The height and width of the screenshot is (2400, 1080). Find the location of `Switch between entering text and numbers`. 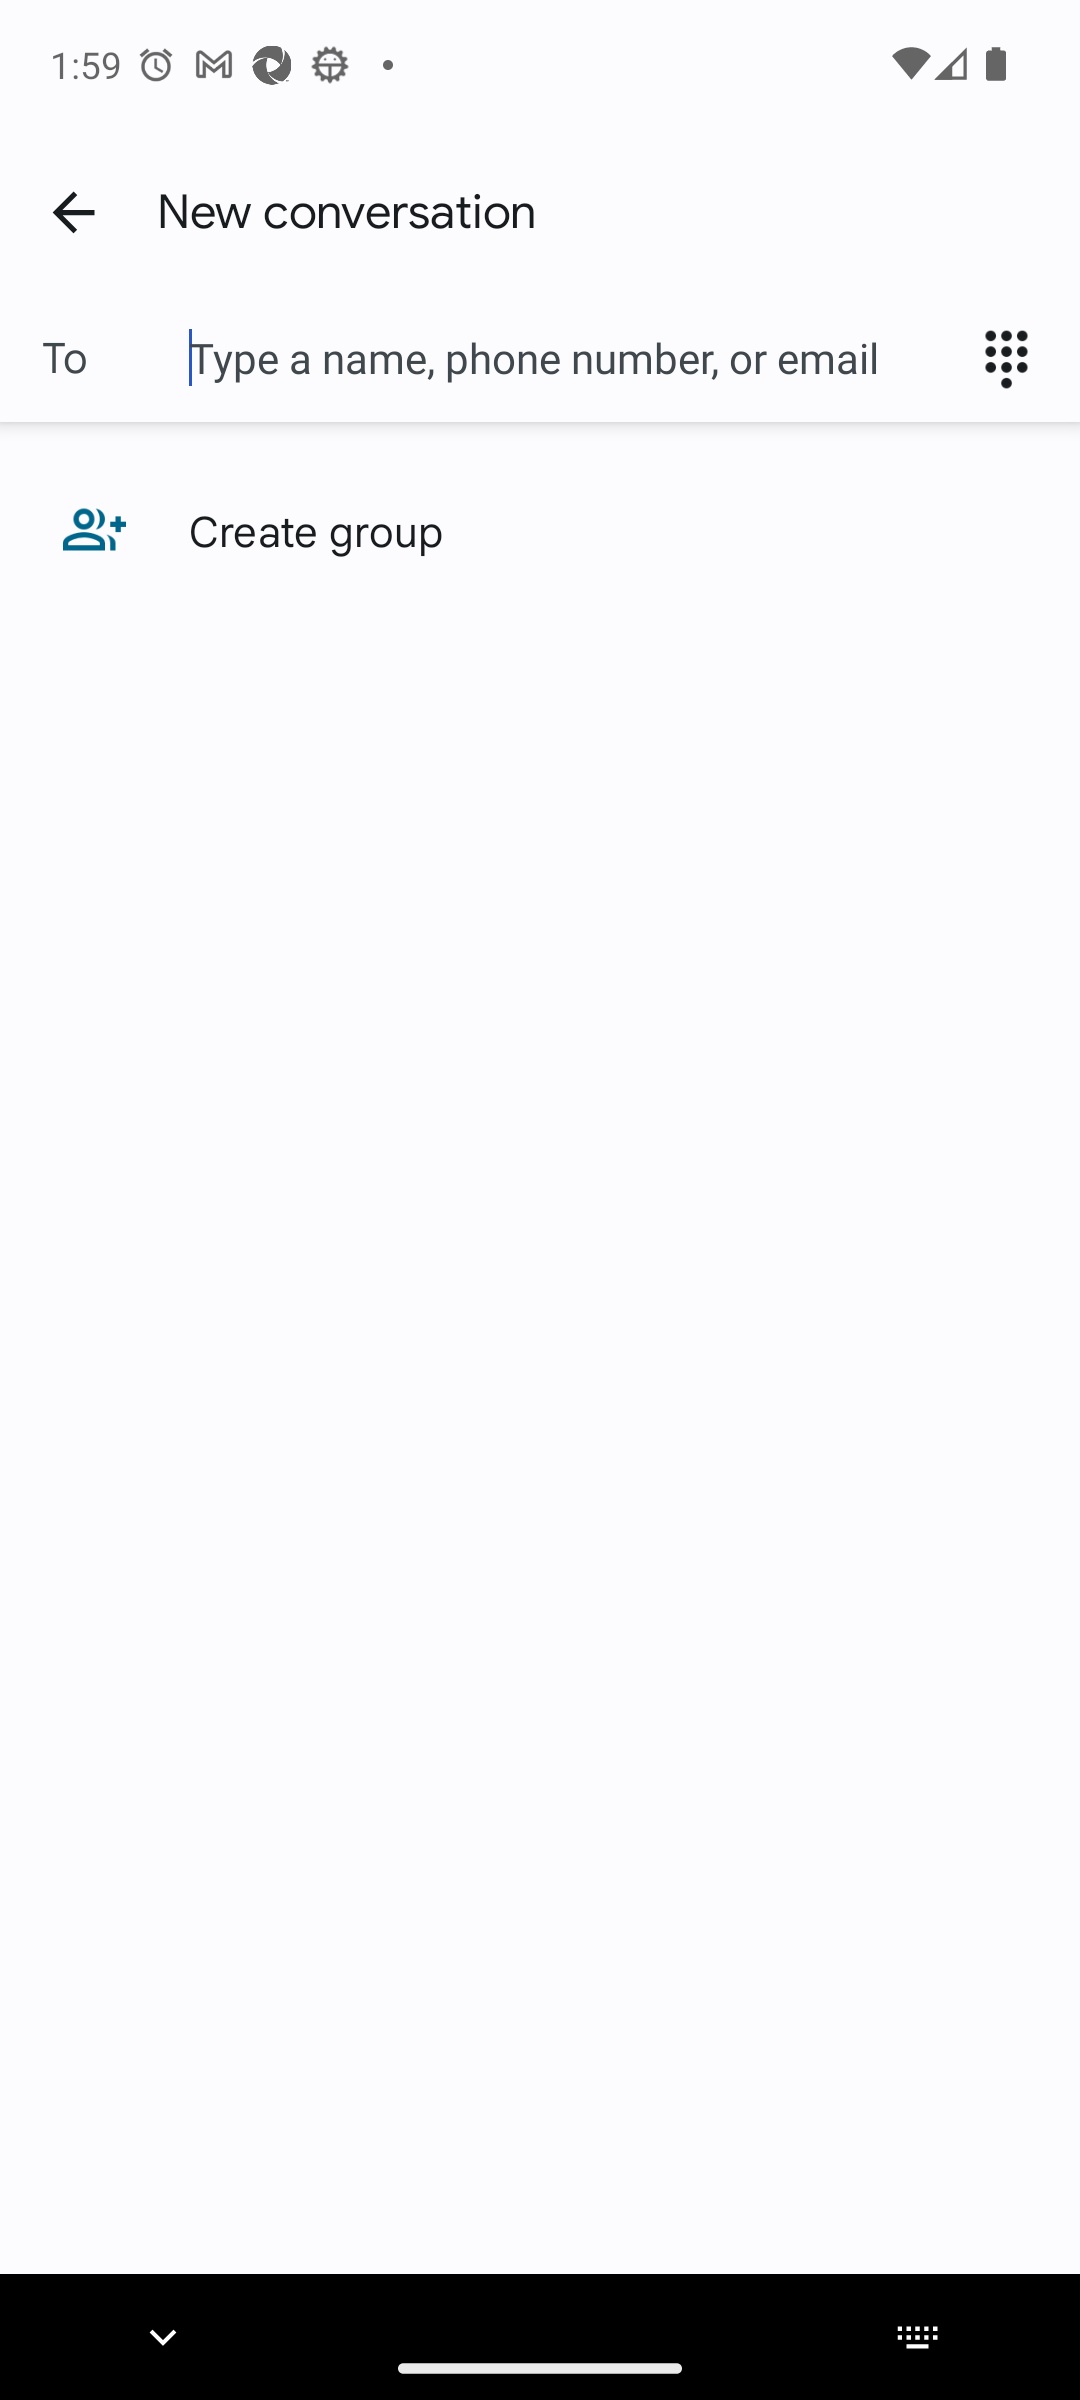

Switch between entering text and numbers is located at coordinates (1016, 358).